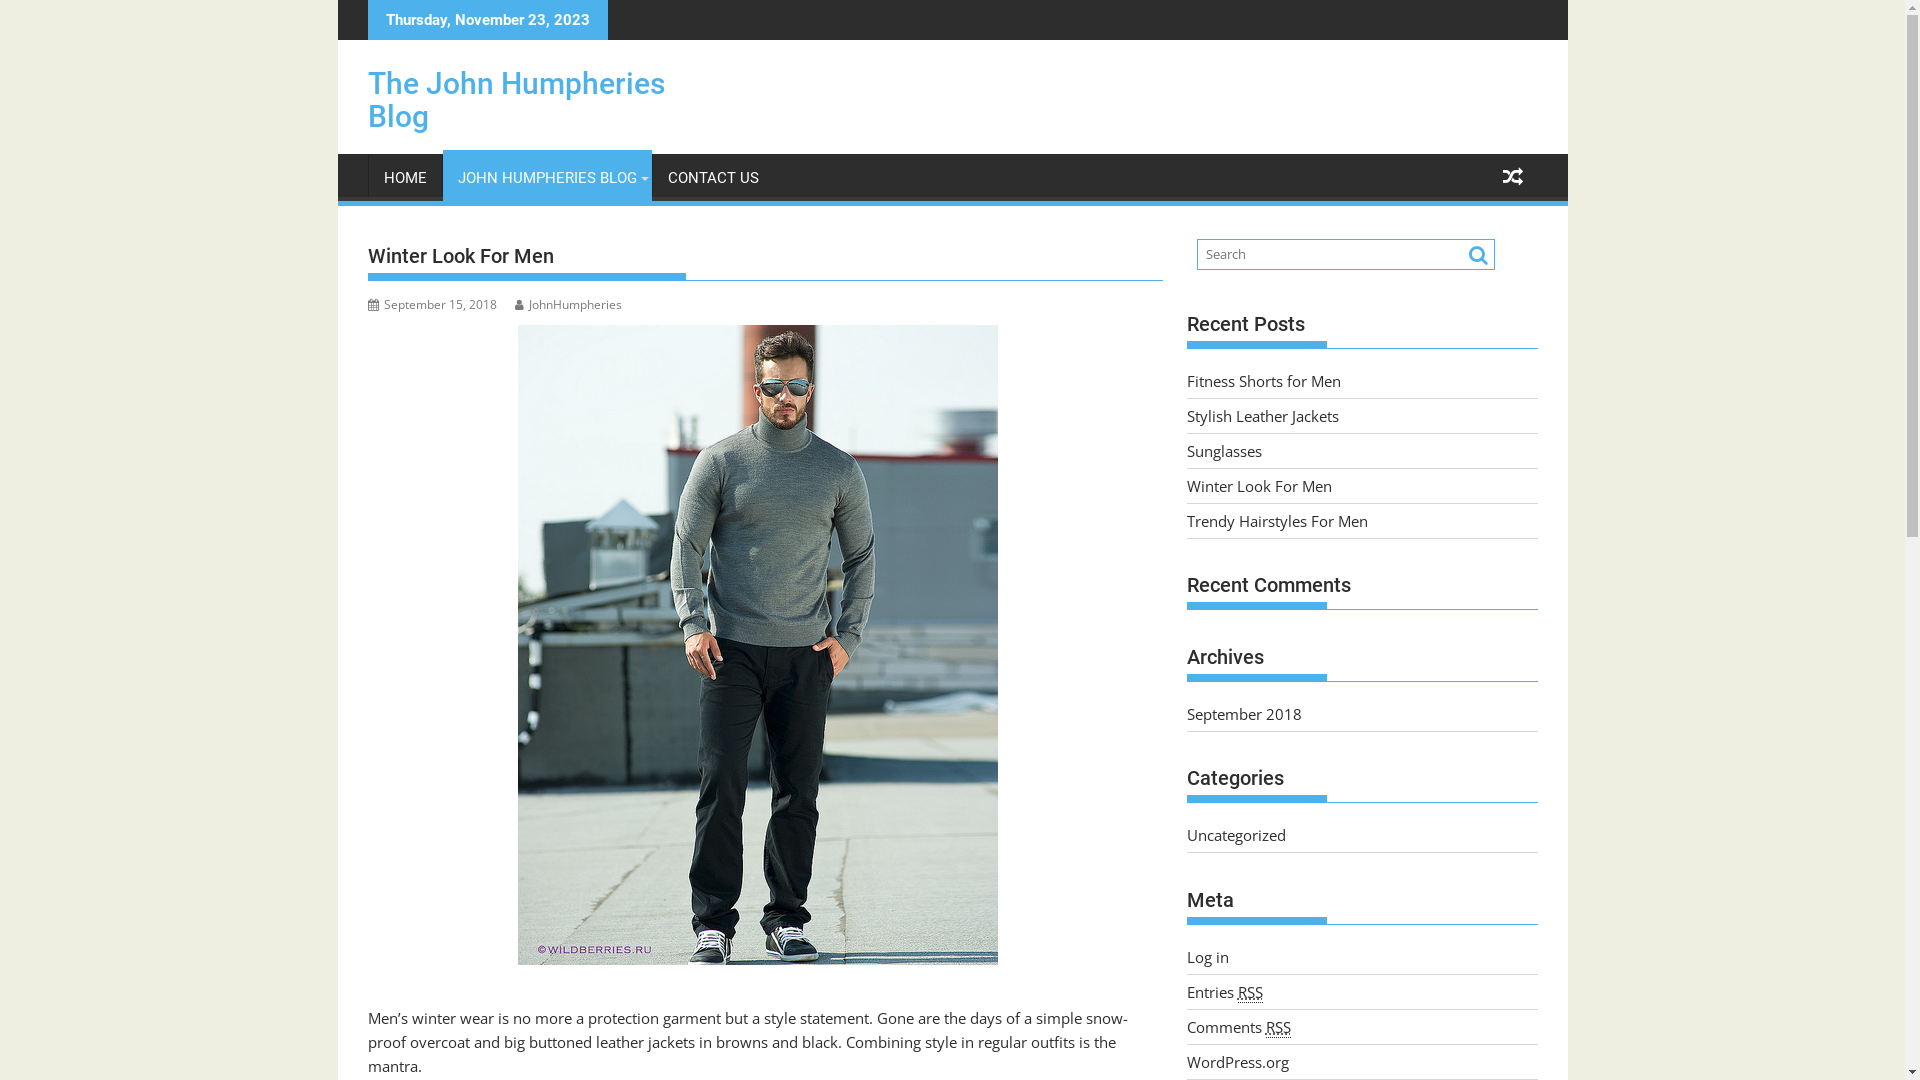  I want to click on Skip to content, so click(338, 0).